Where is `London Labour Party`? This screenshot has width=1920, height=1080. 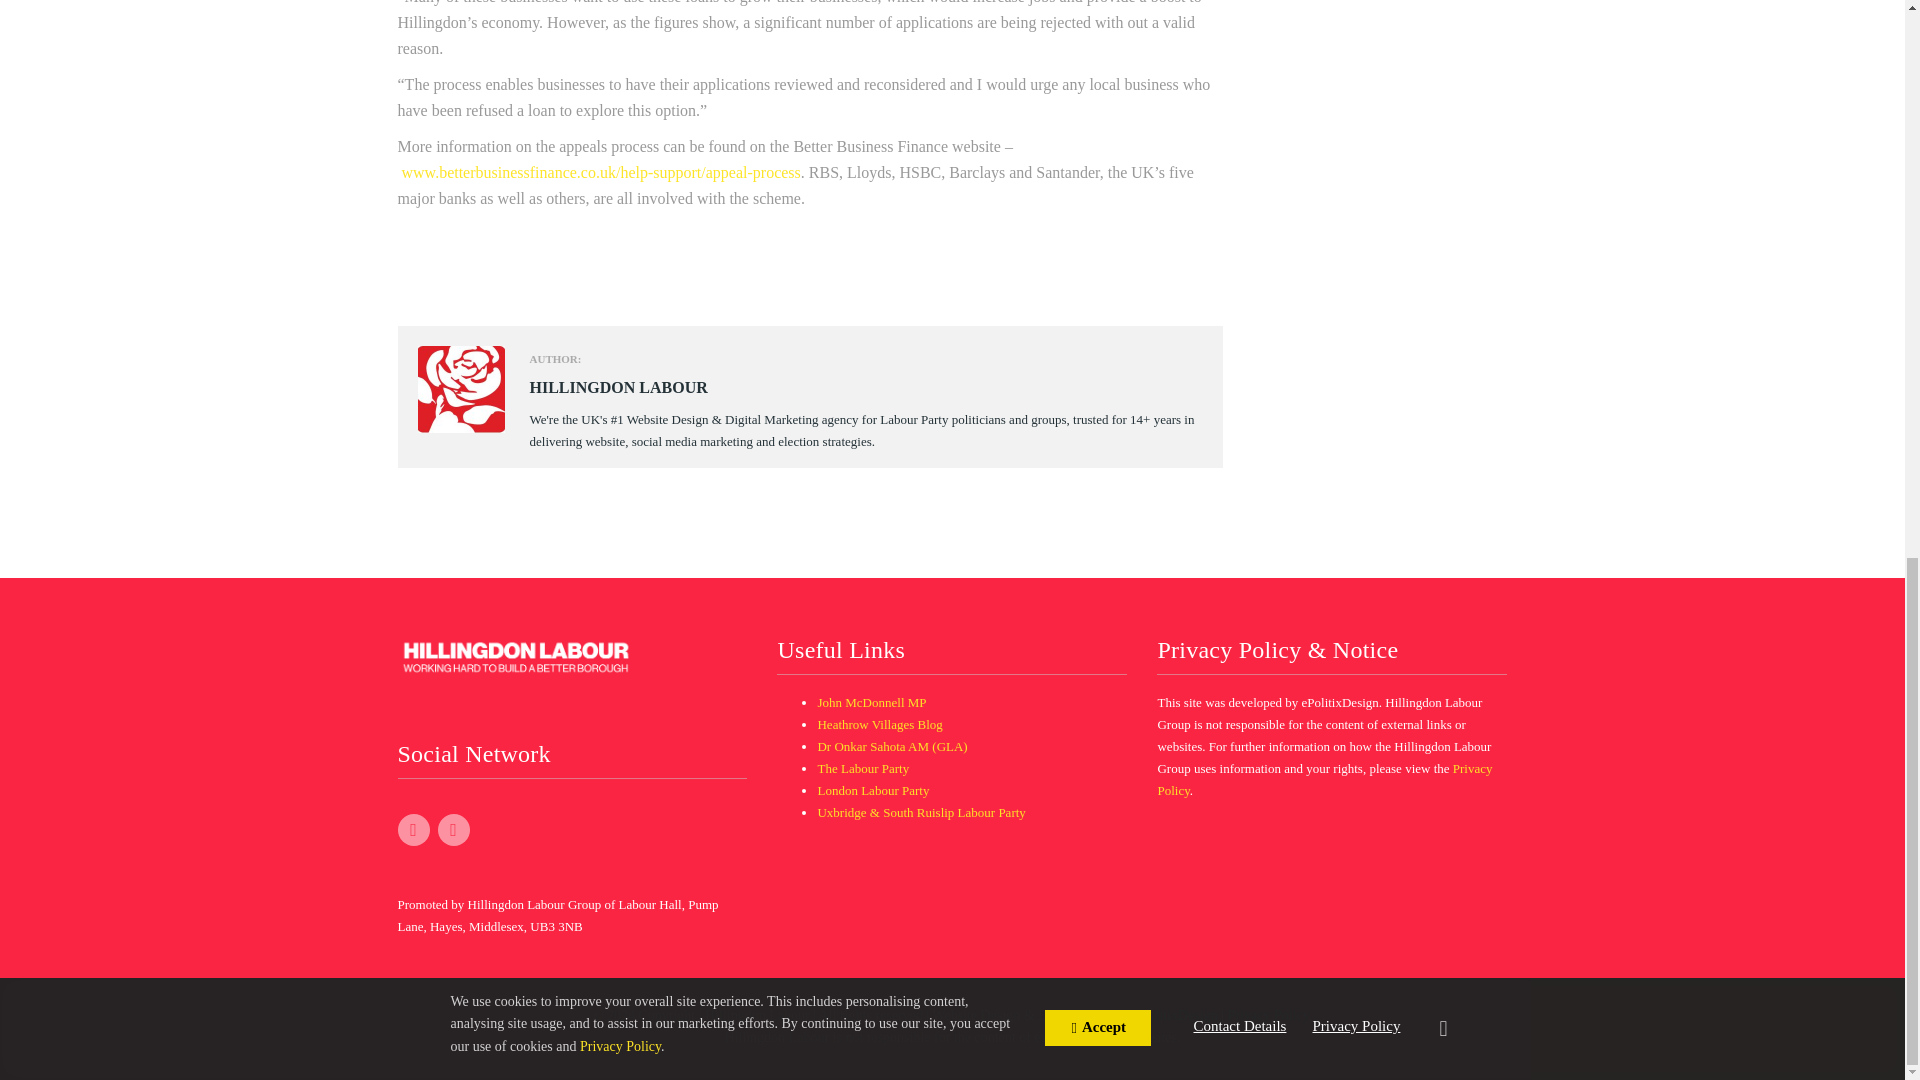
London Labour Party is located at coordinates (873, 790).